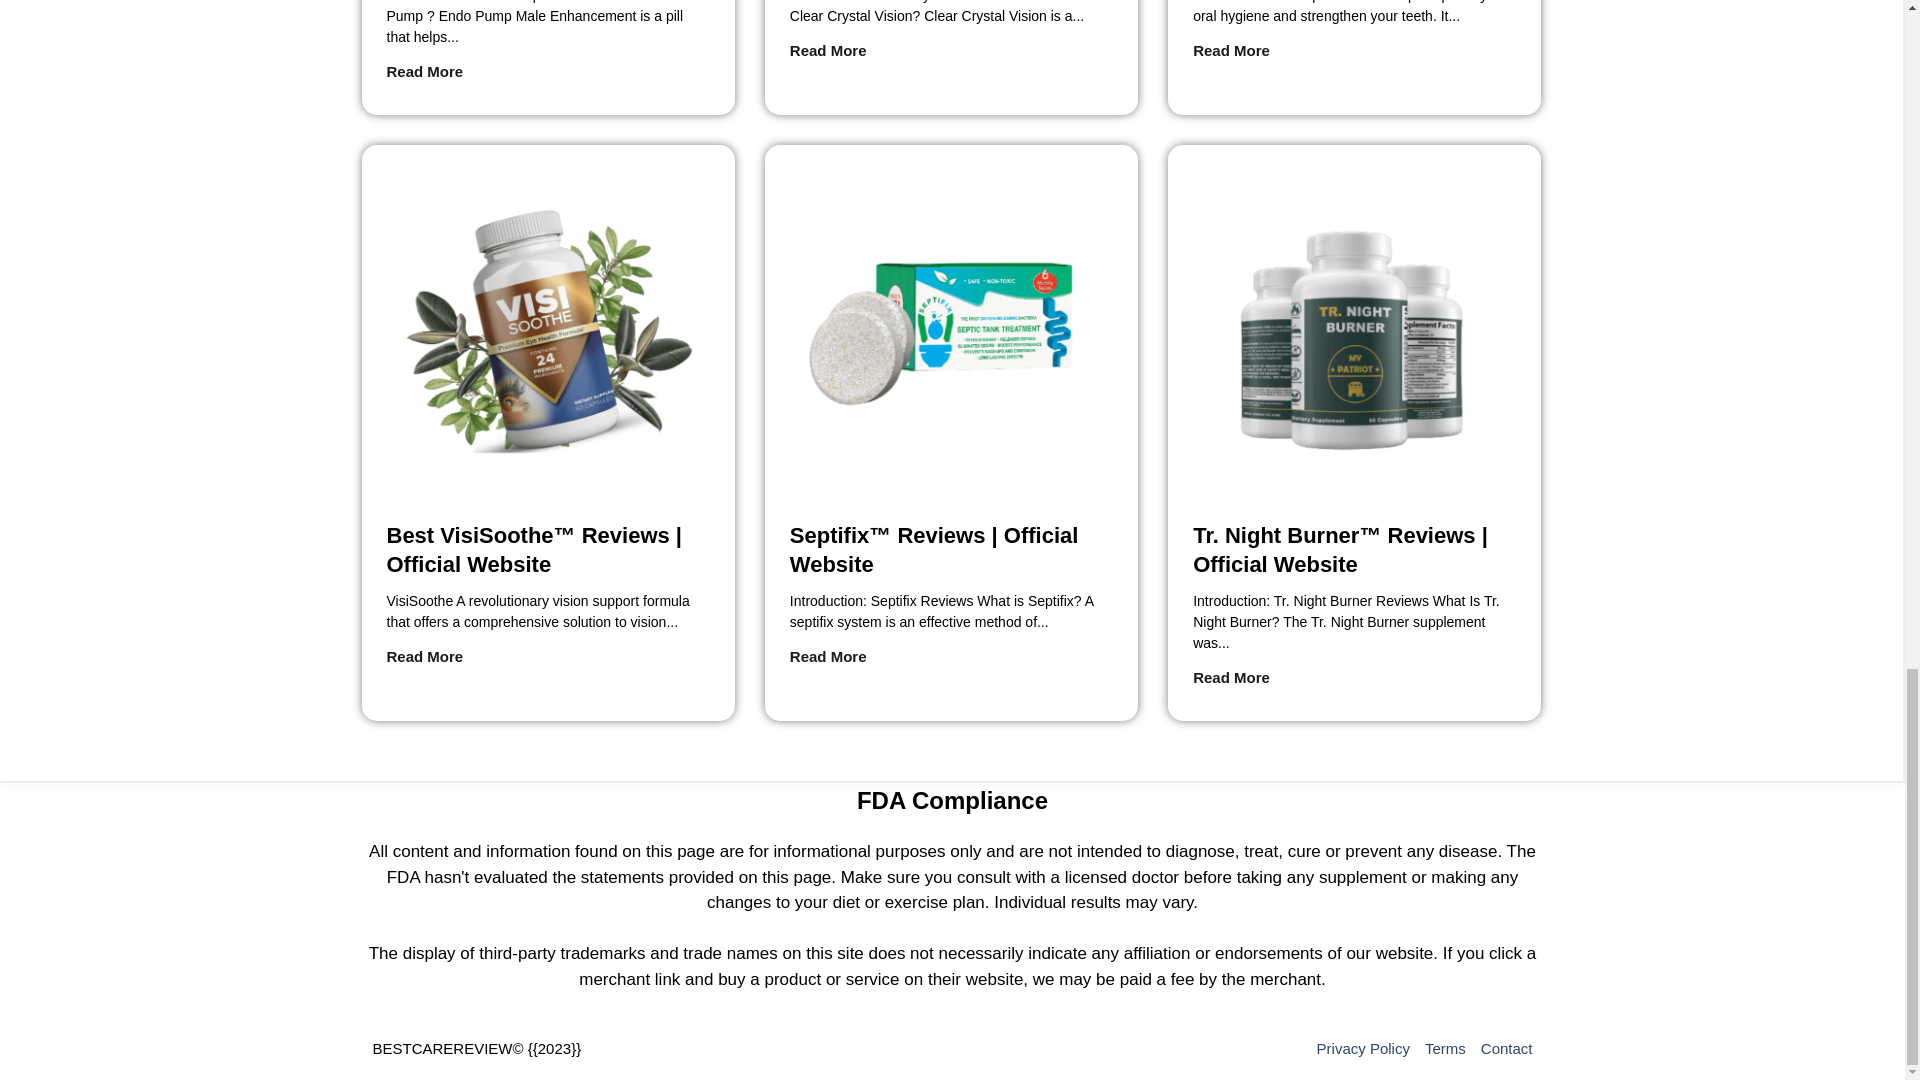 This screenshot has height=1080, width=1920. What do you see at coordinates (1506, 1048) in the screenshot?
I see `Contact` at bounding box center [1506, 1048].